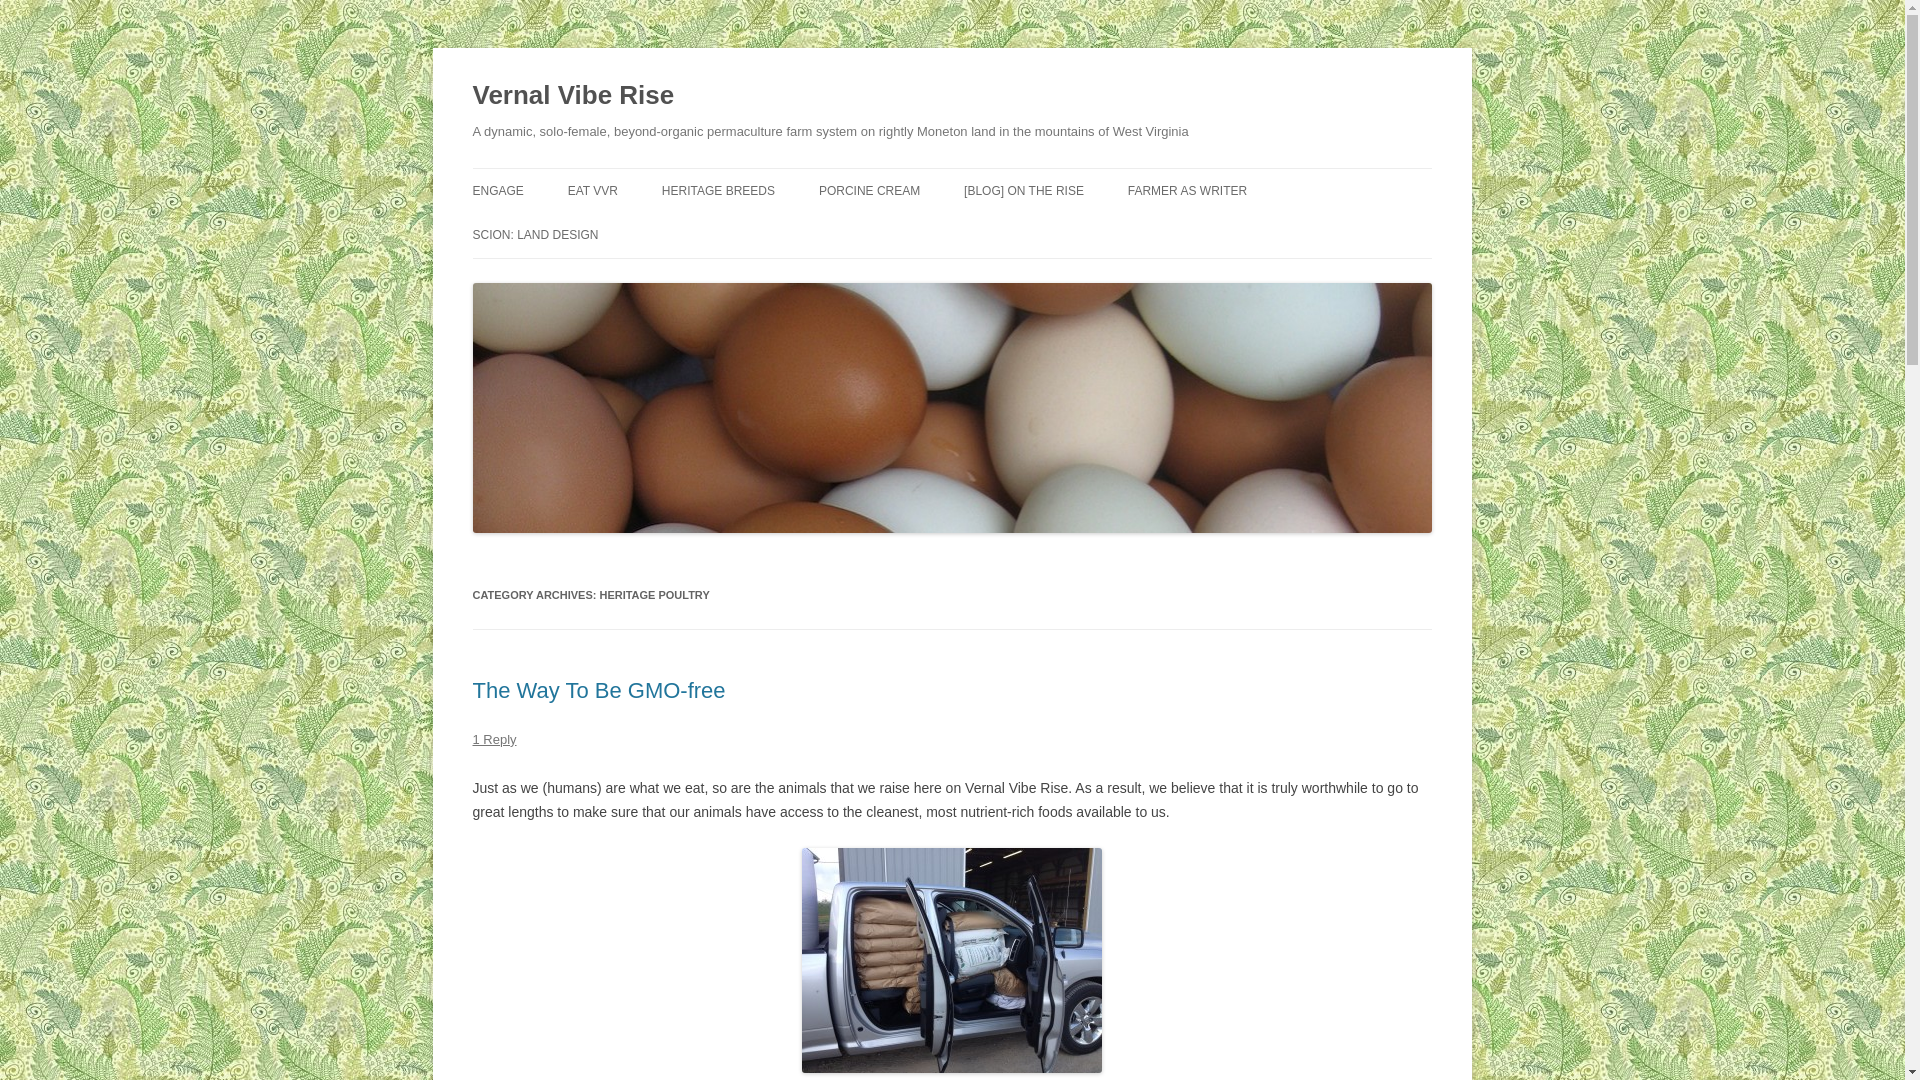 The image size is (1920, 1080). I want to click on 1 Reply, so click(494, 740).